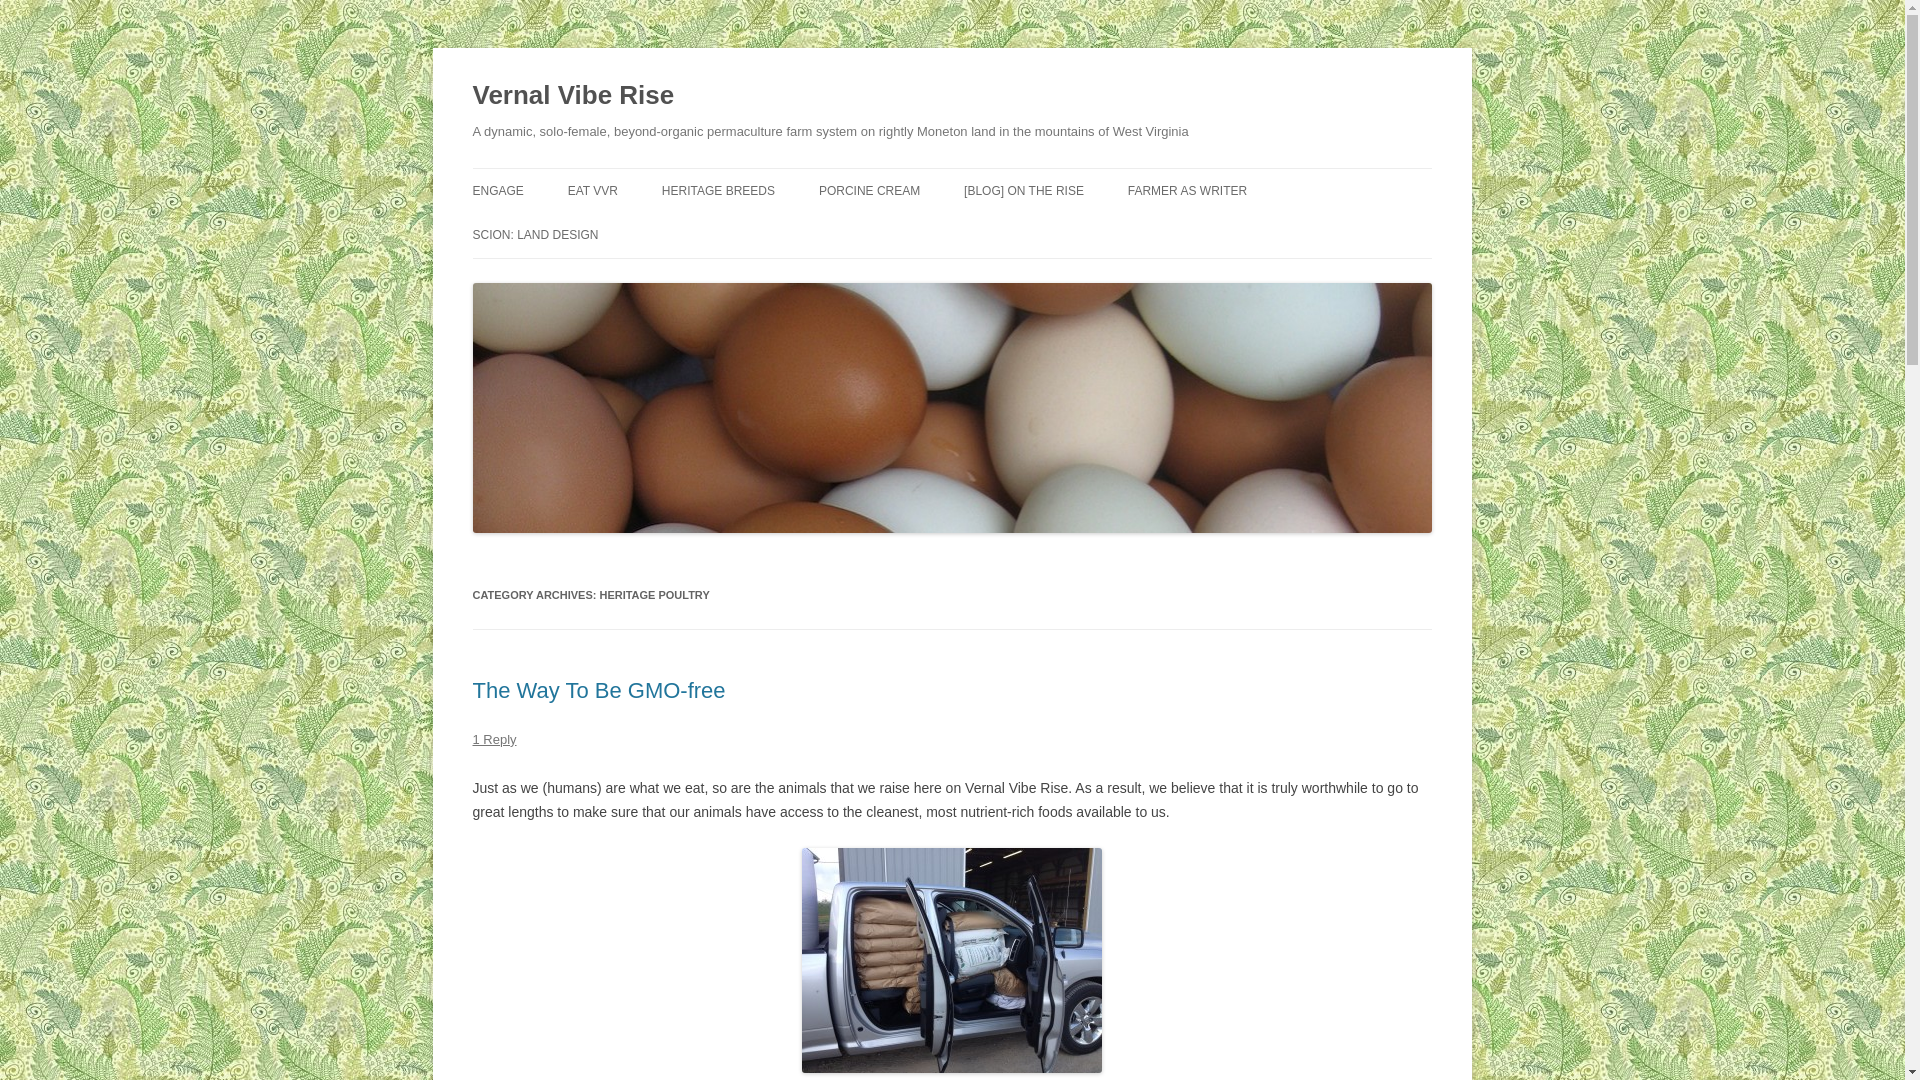 The image size is (1920, 1080). I want to click on 1 Reply, so click(494, 740).